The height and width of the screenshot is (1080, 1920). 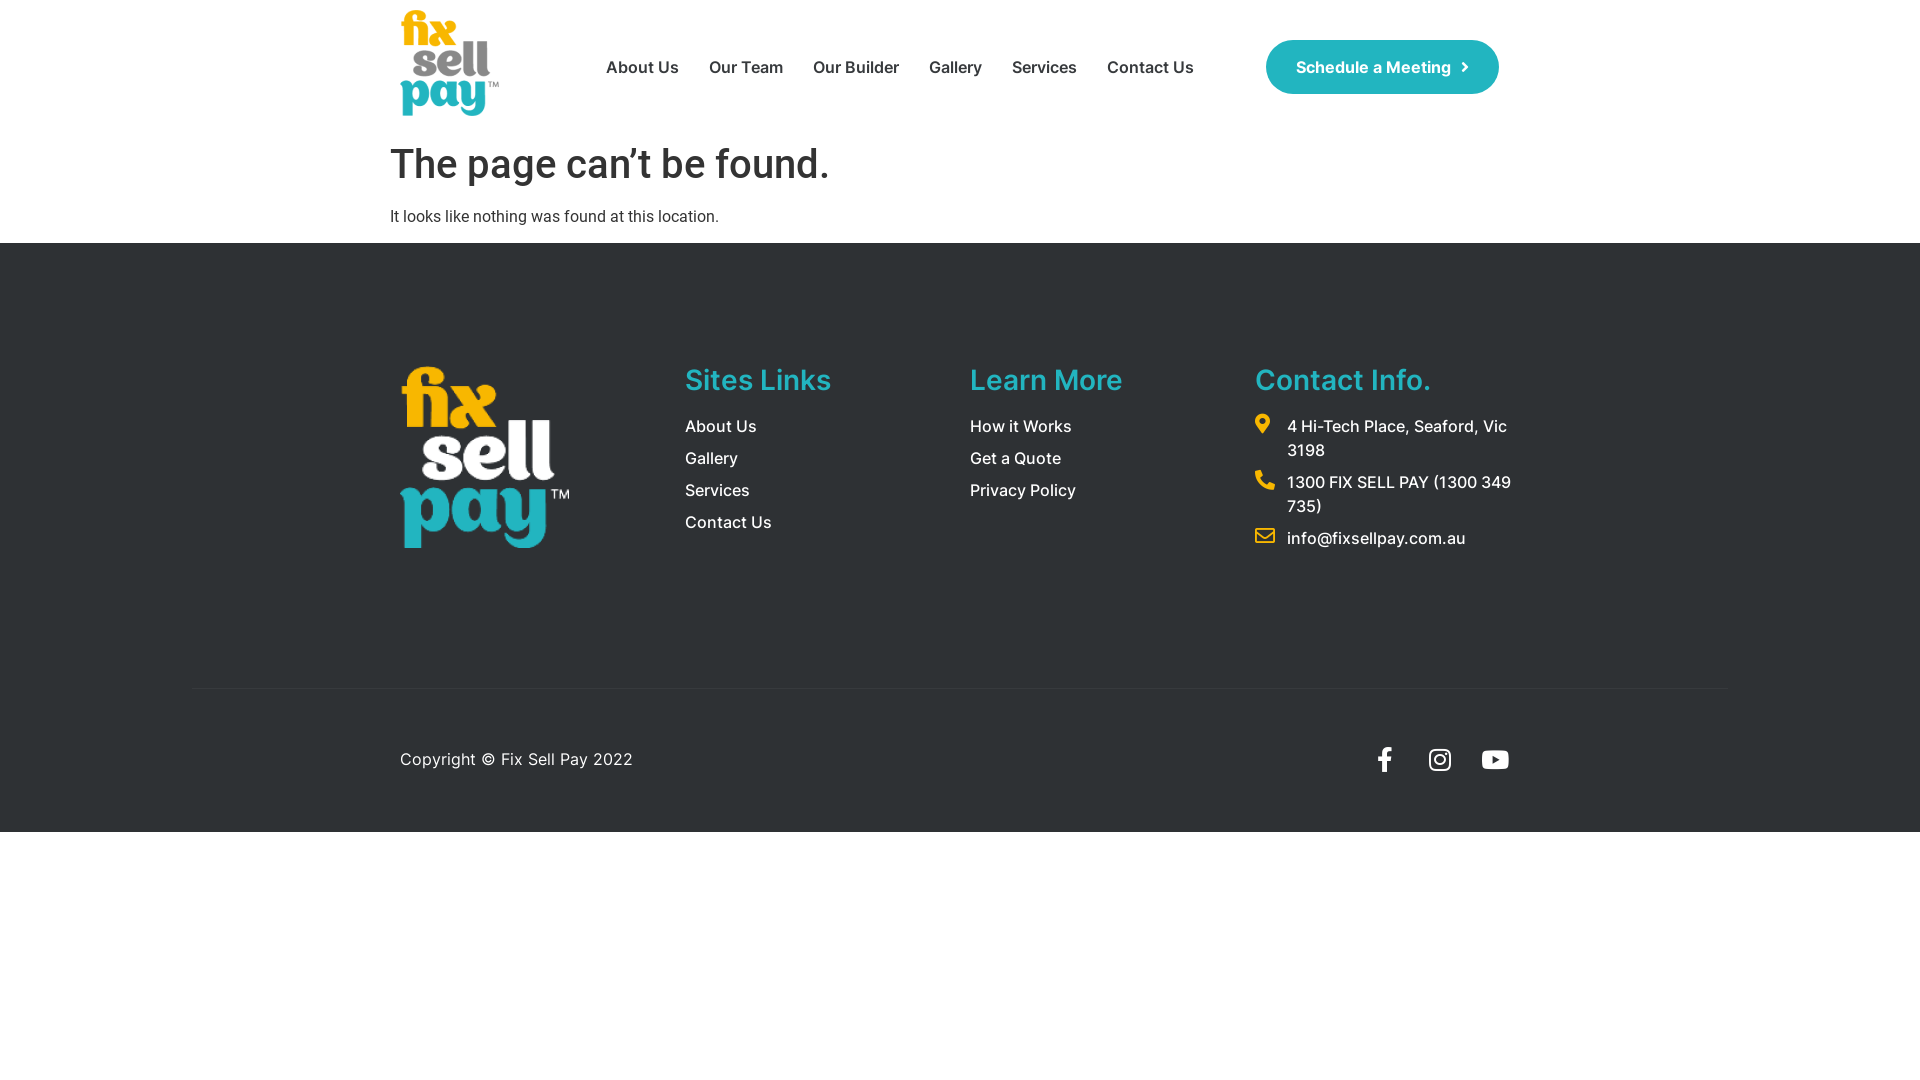 I want to click on Contact Us, so click(x=728, y=522).